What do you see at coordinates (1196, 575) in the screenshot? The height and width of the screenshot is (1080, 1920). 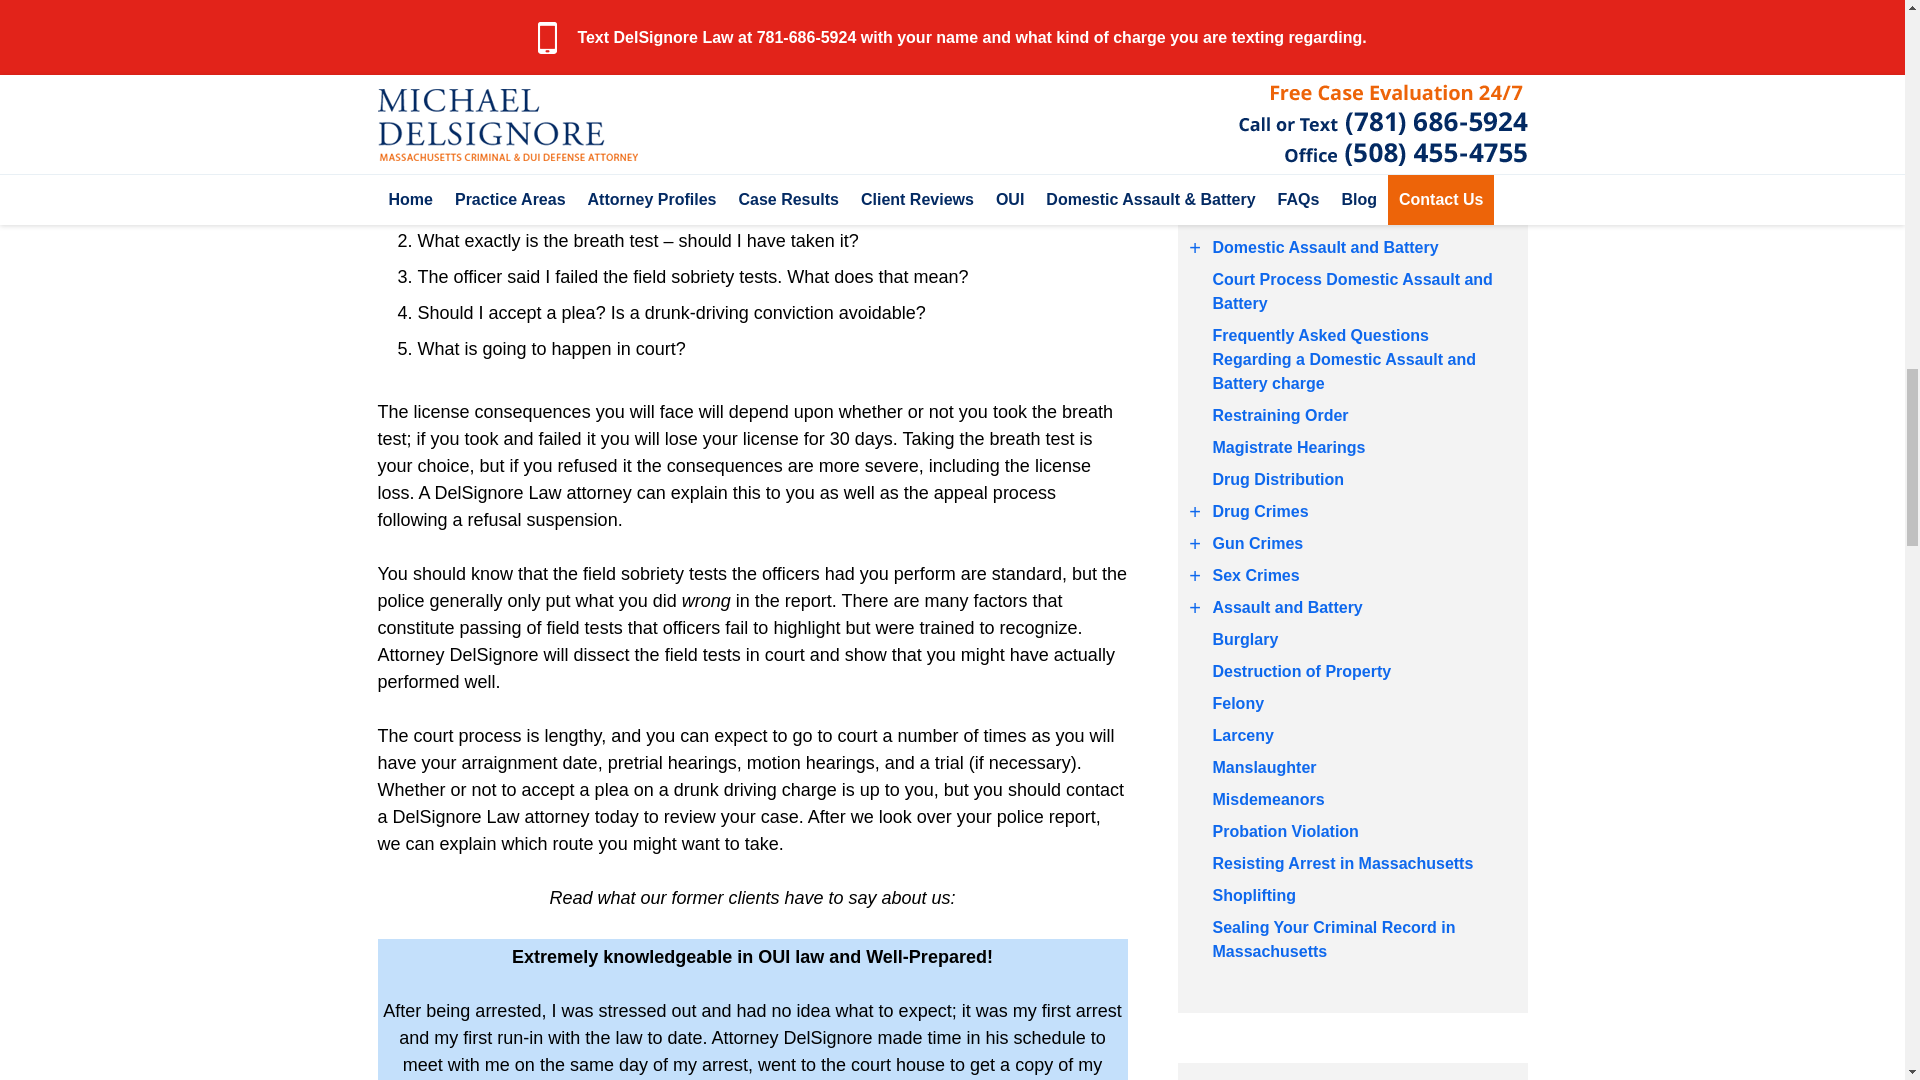 I see `See More` at bounding box center [1196, 575].